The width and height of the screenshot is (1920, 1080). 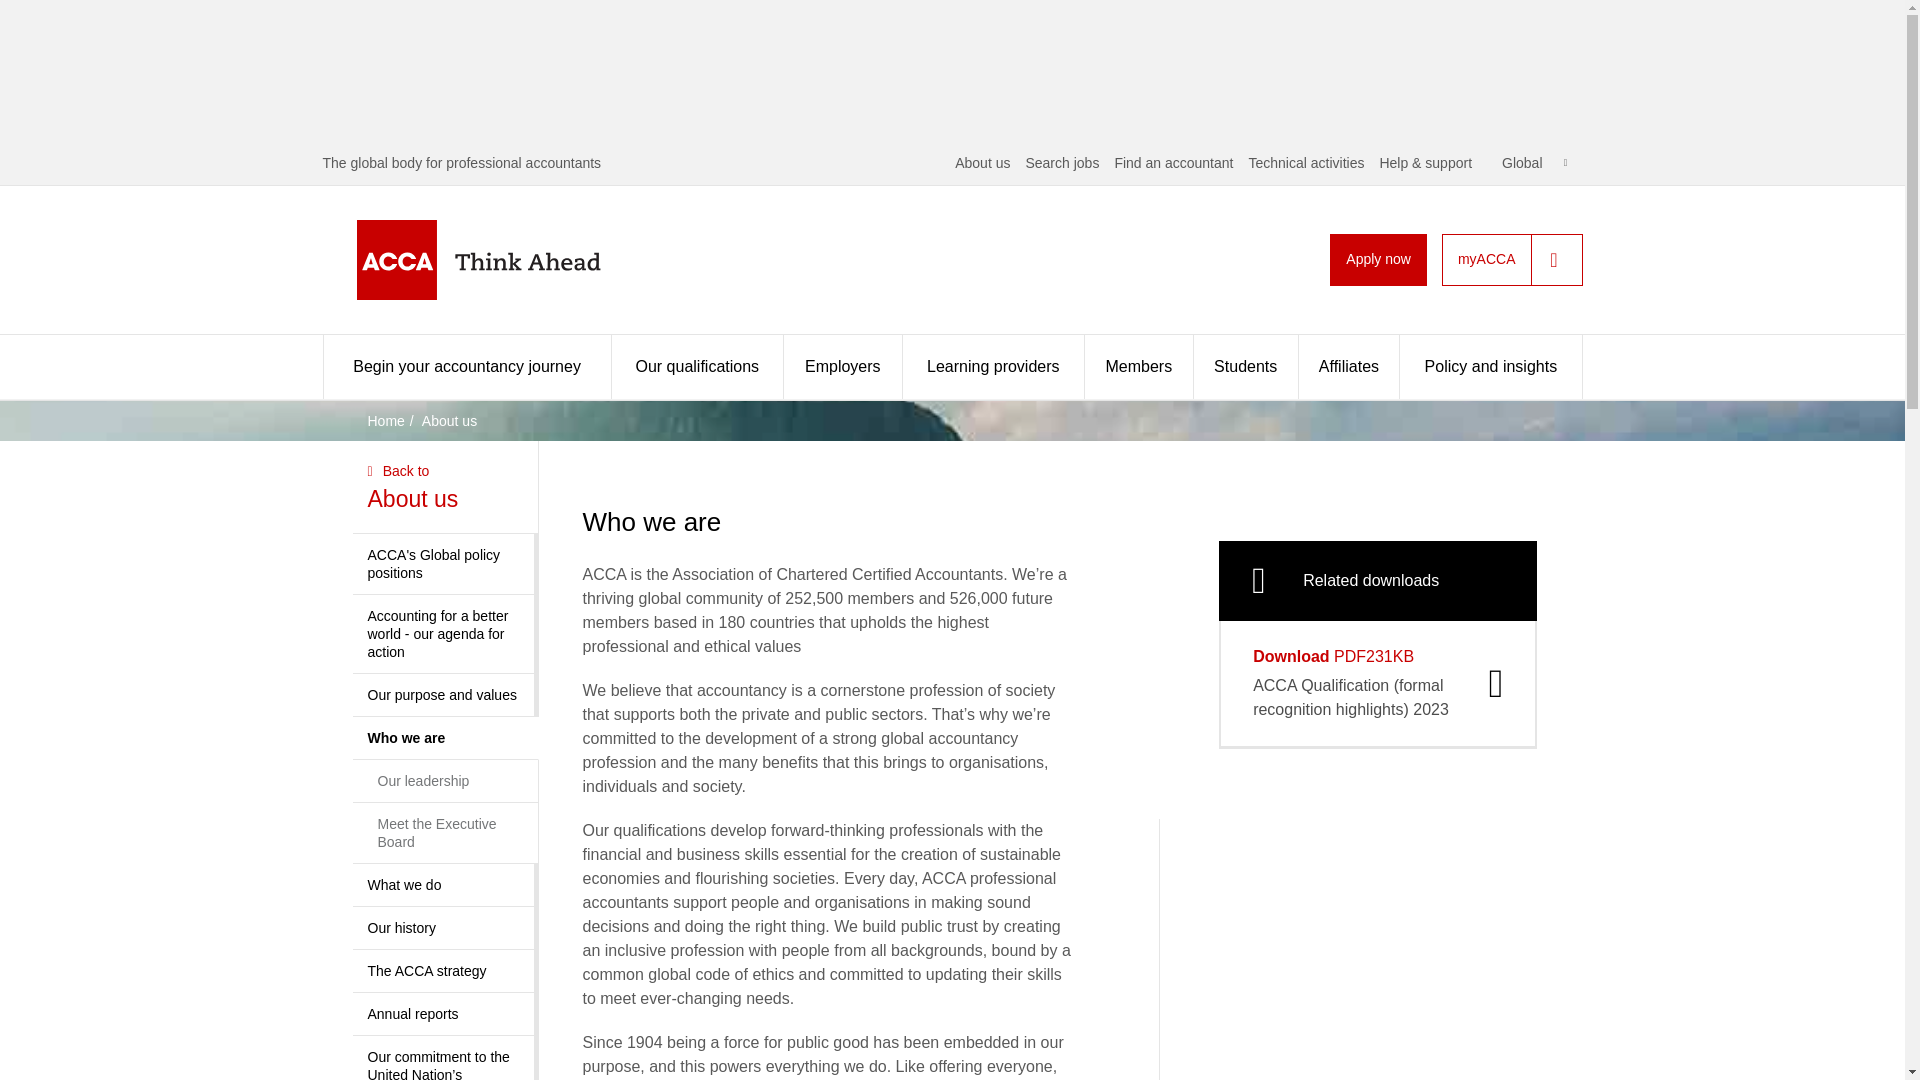 I want to click on Technical activities, so click(x=1306, y=162).